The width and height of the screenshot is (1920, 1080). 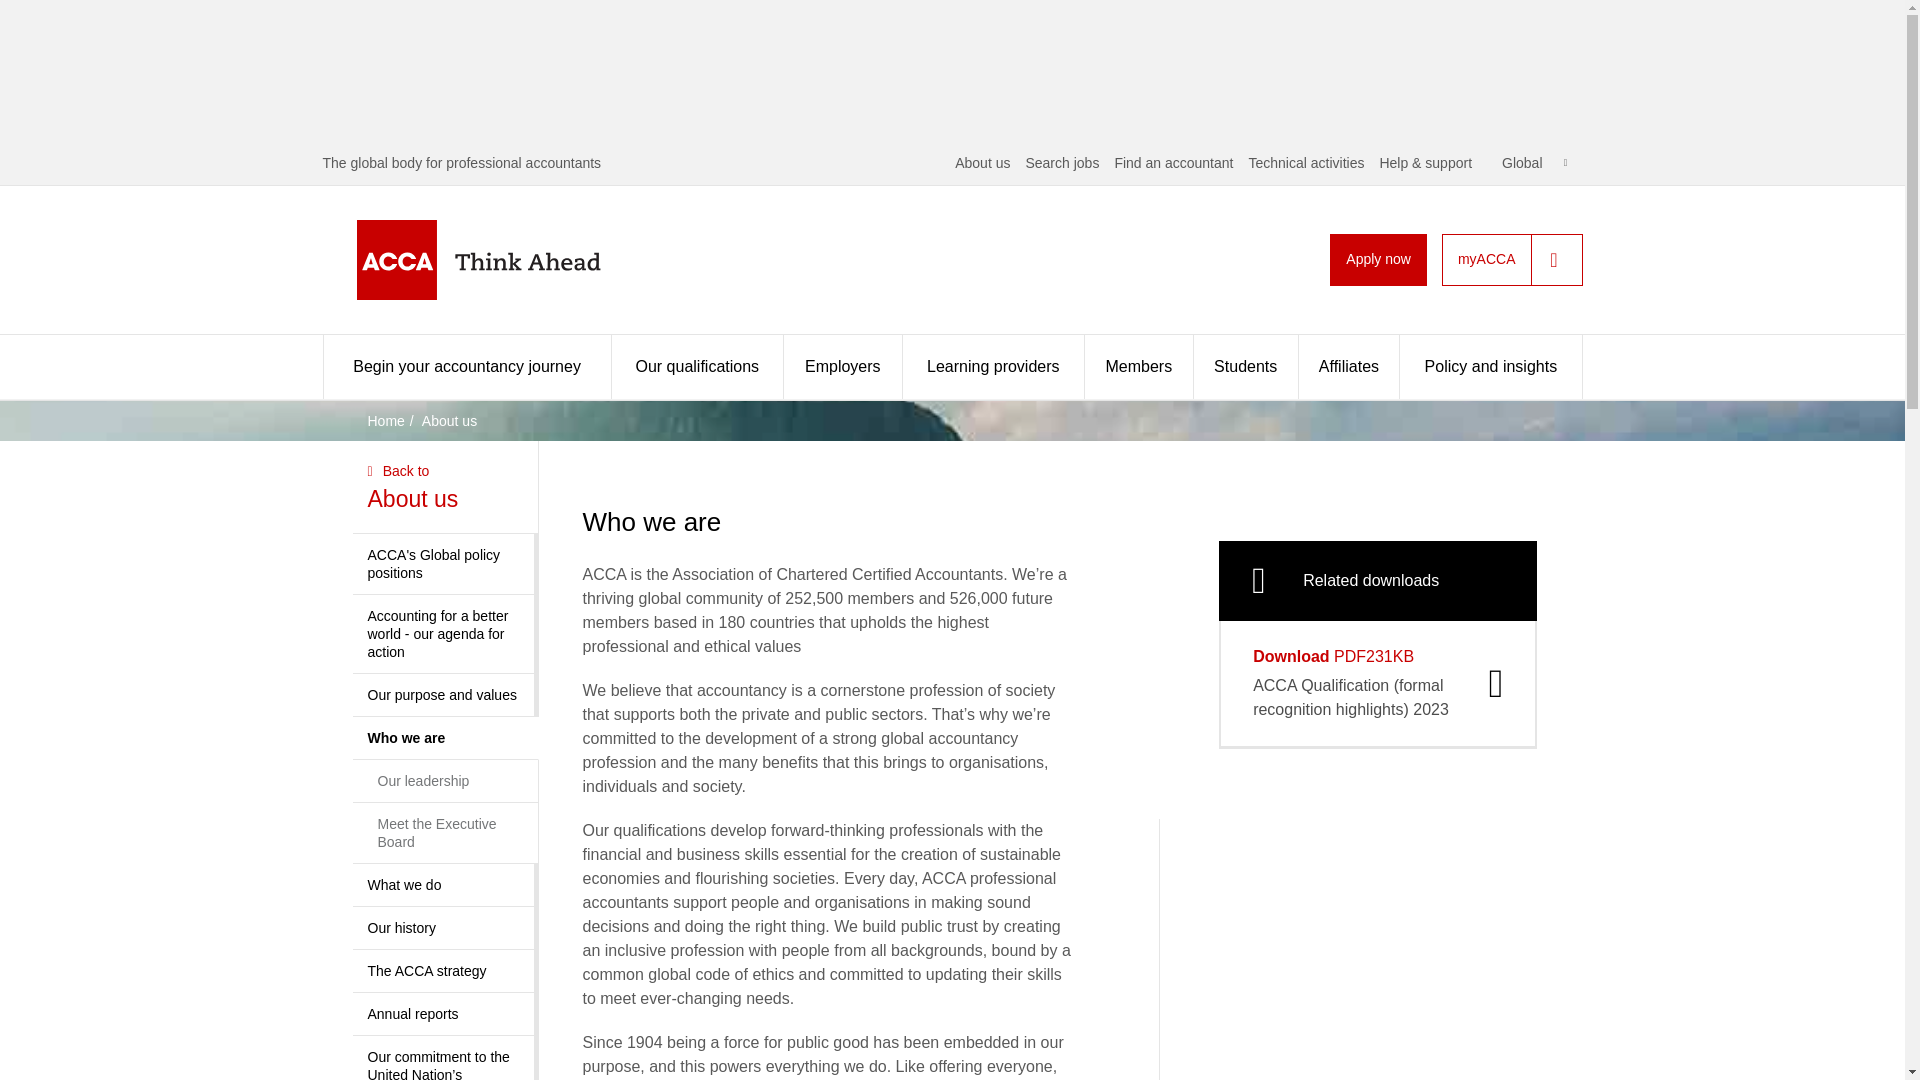 I want to click on Technical activities, so click(x=1306, y=162).